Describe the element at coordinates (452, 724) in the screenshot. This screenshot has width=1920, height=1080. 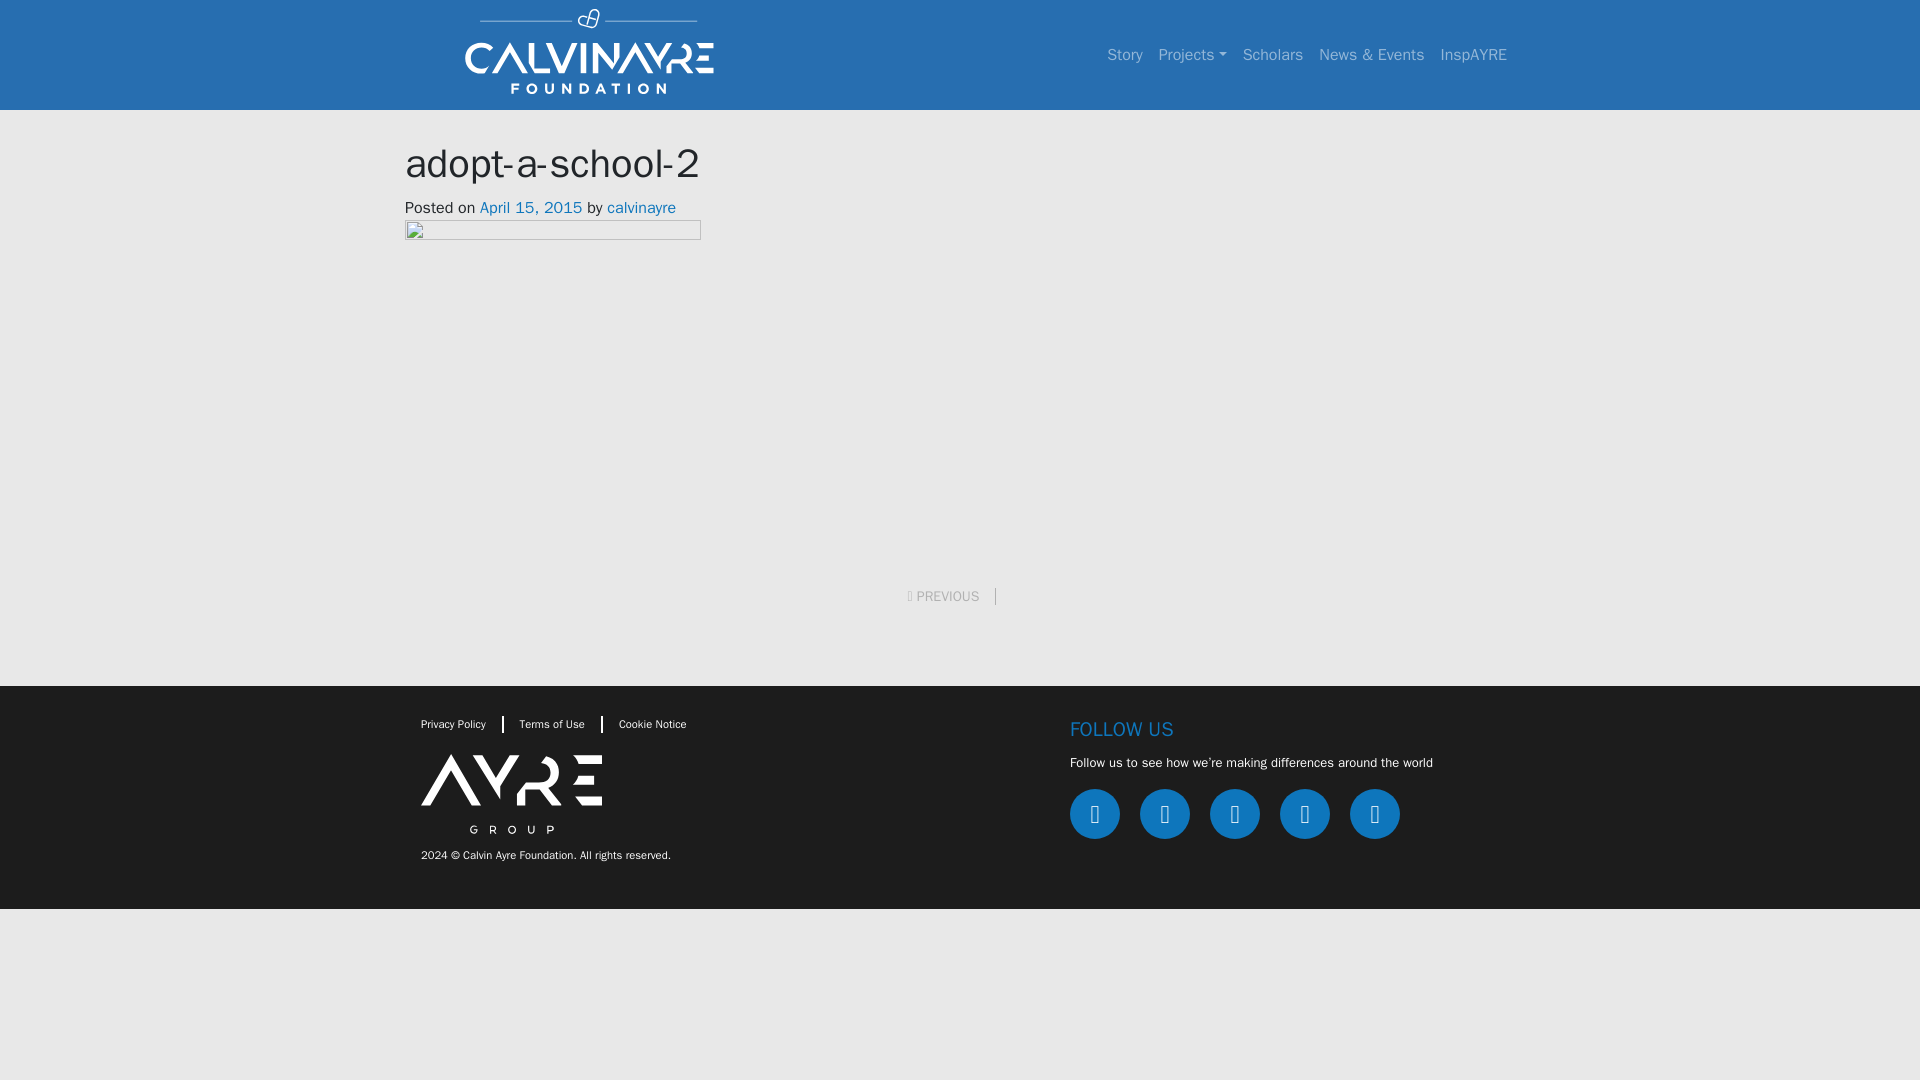
I see `Privacy Policy` at that location.